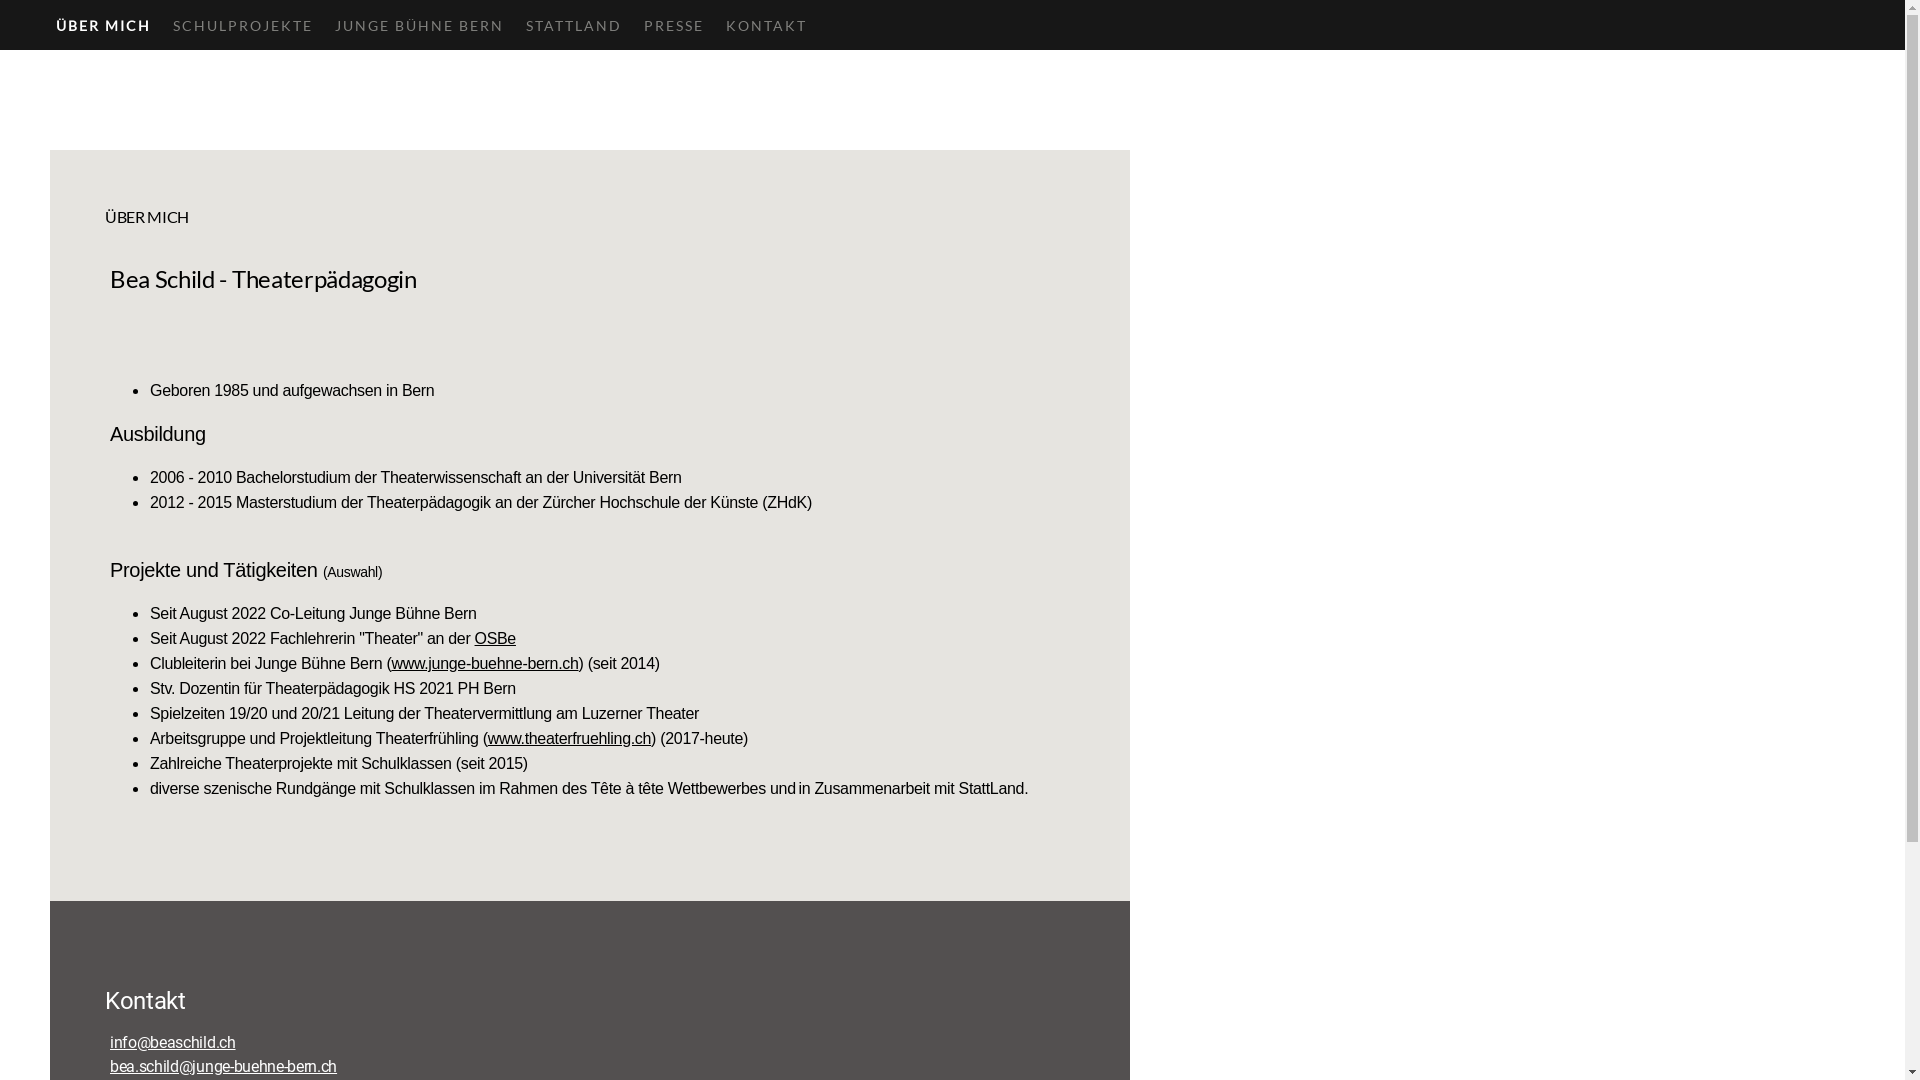  What do you see at coordinates (674, 25) in the screenshot?
I see `PRESSE` at bounding box center [674, 25].